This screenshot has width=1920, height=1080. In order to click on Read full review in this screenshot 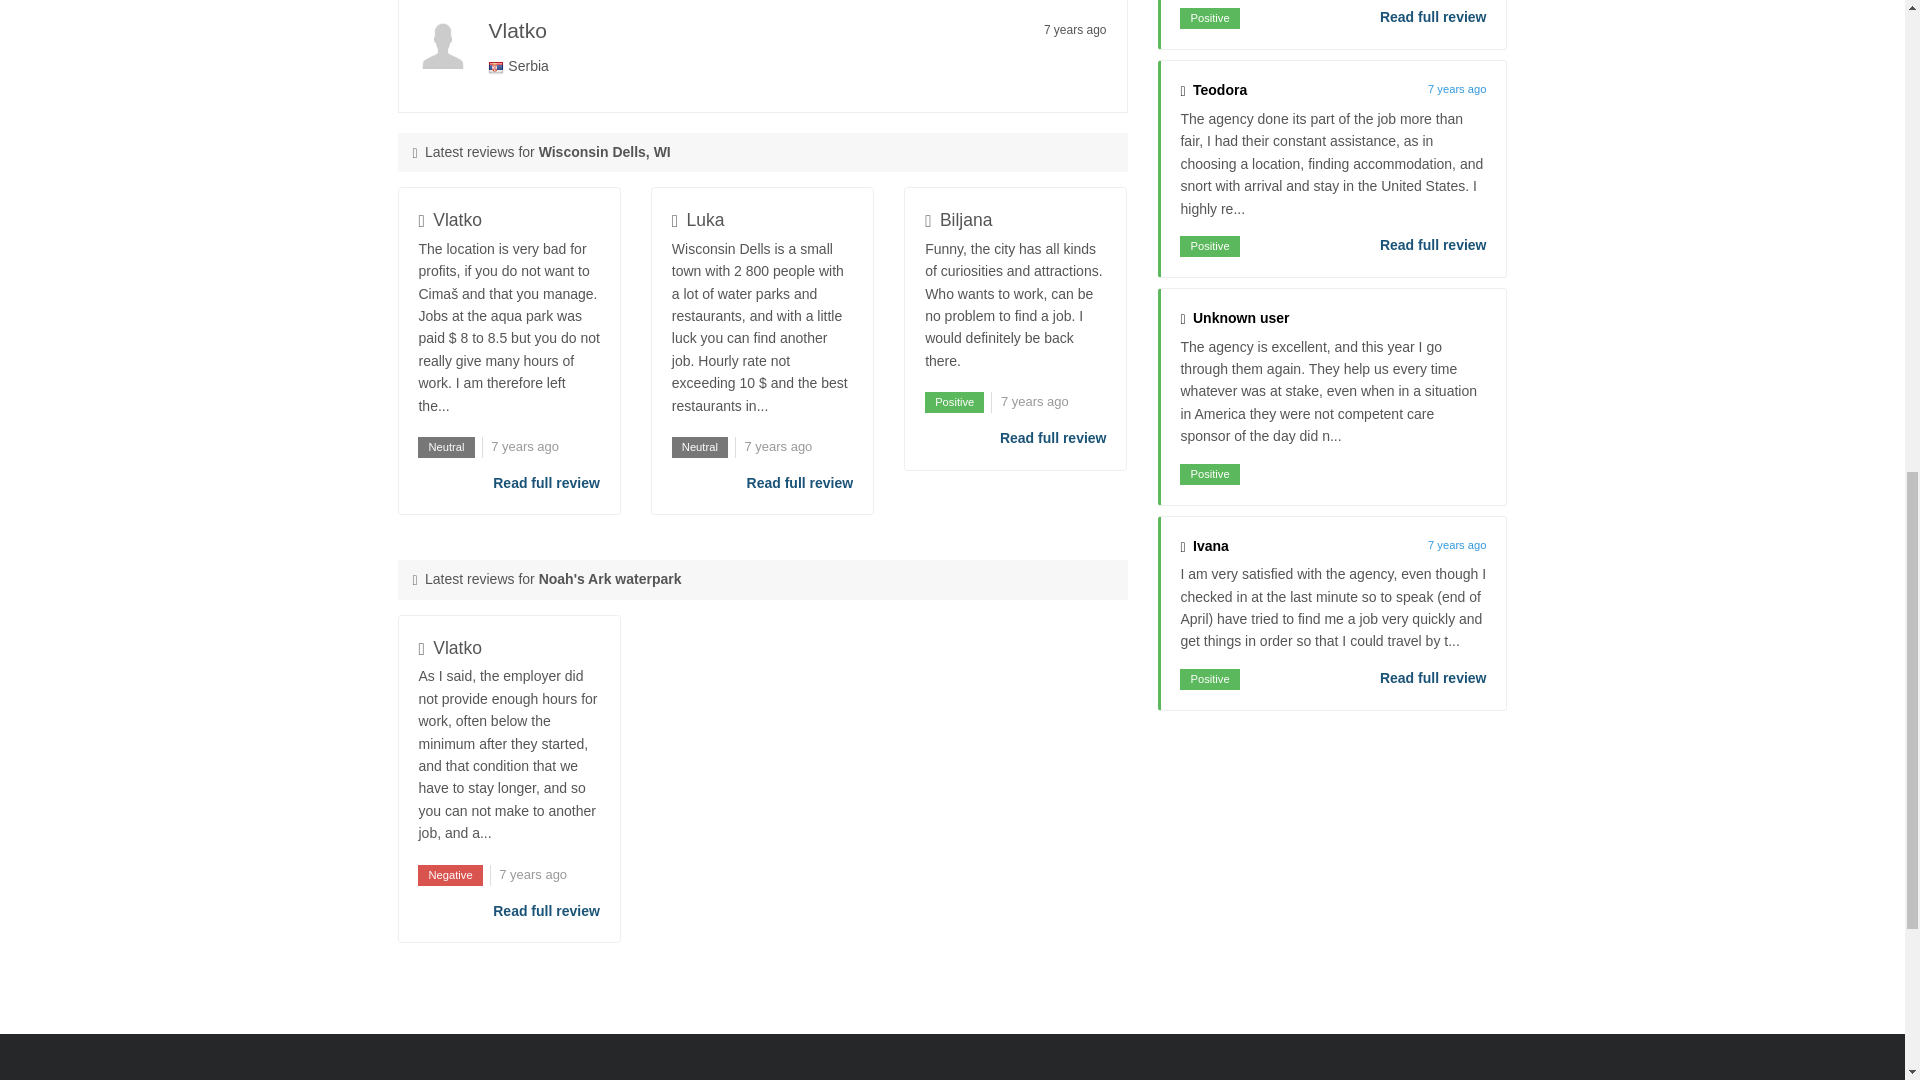, I will do `click(1054, 438)`.